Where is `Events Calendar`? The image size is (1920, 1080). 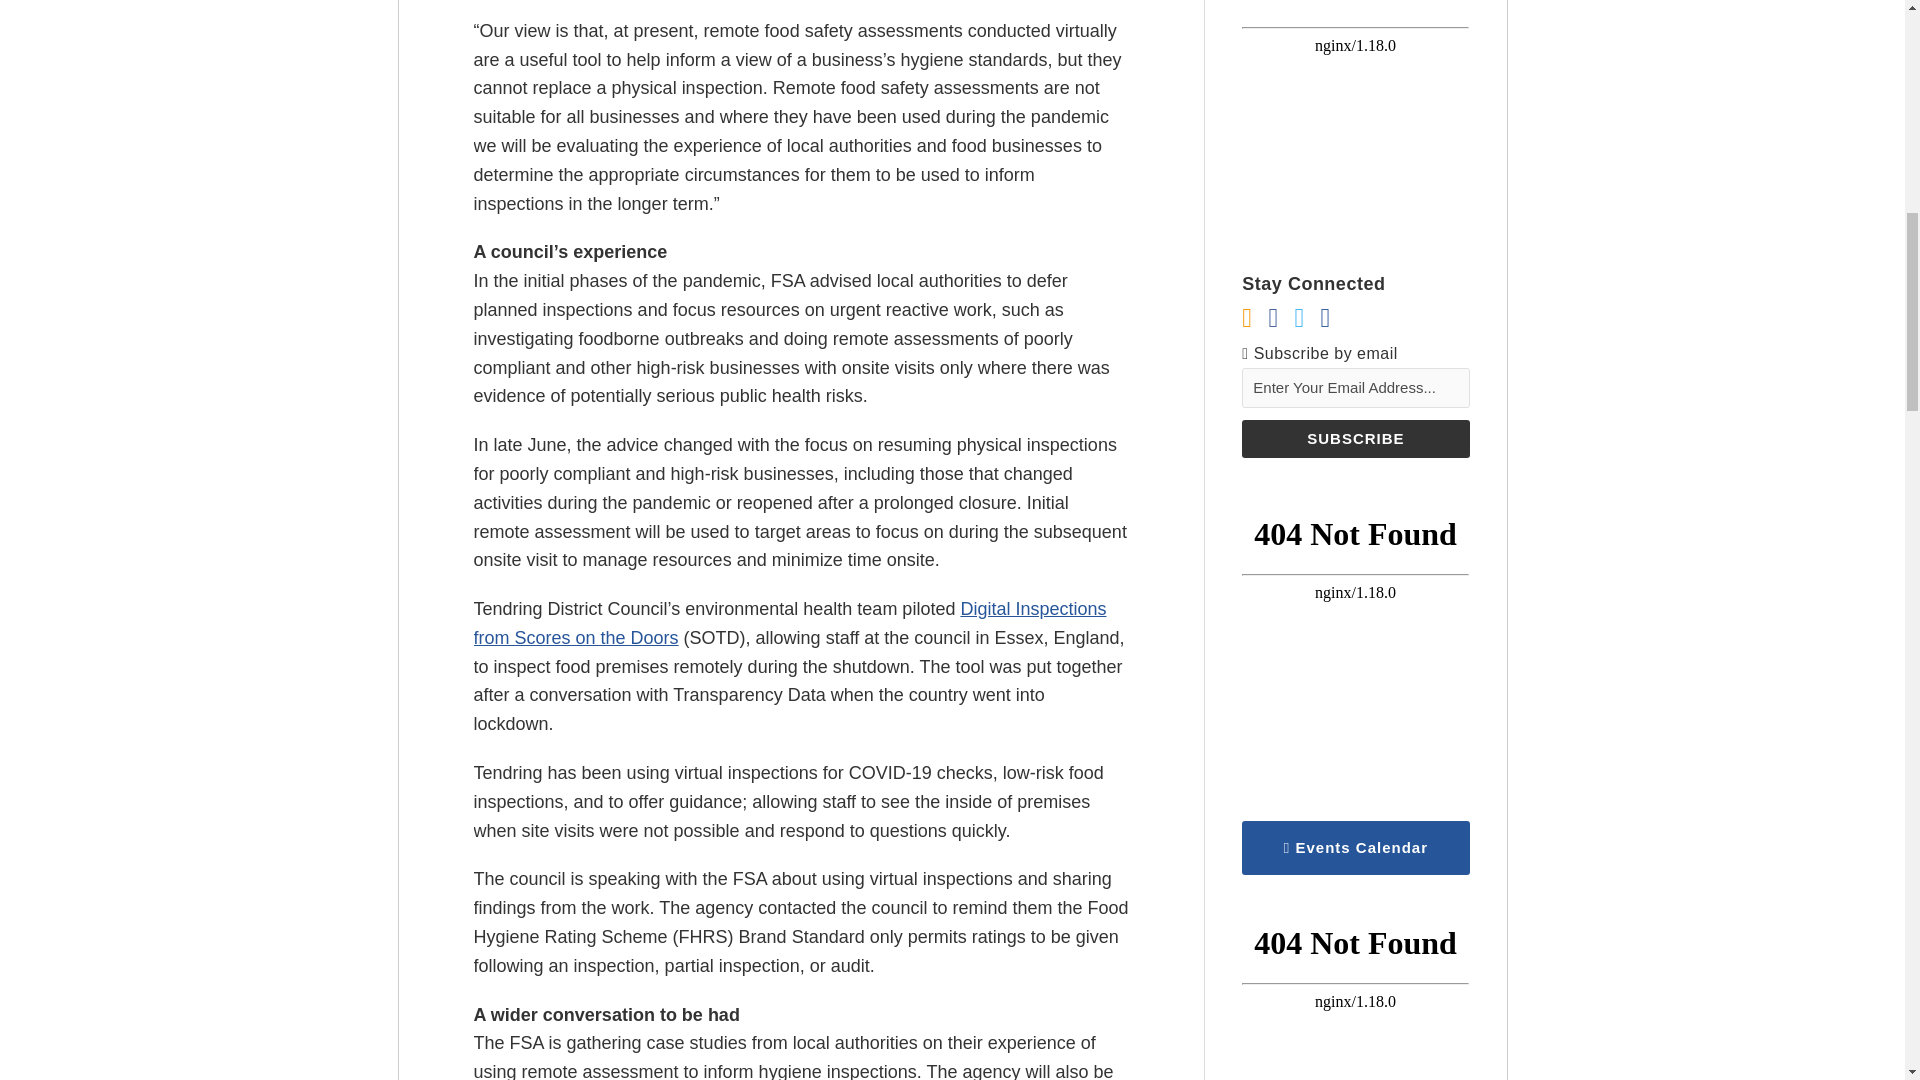
Events Calendar is located at coordinates (1355, 847).